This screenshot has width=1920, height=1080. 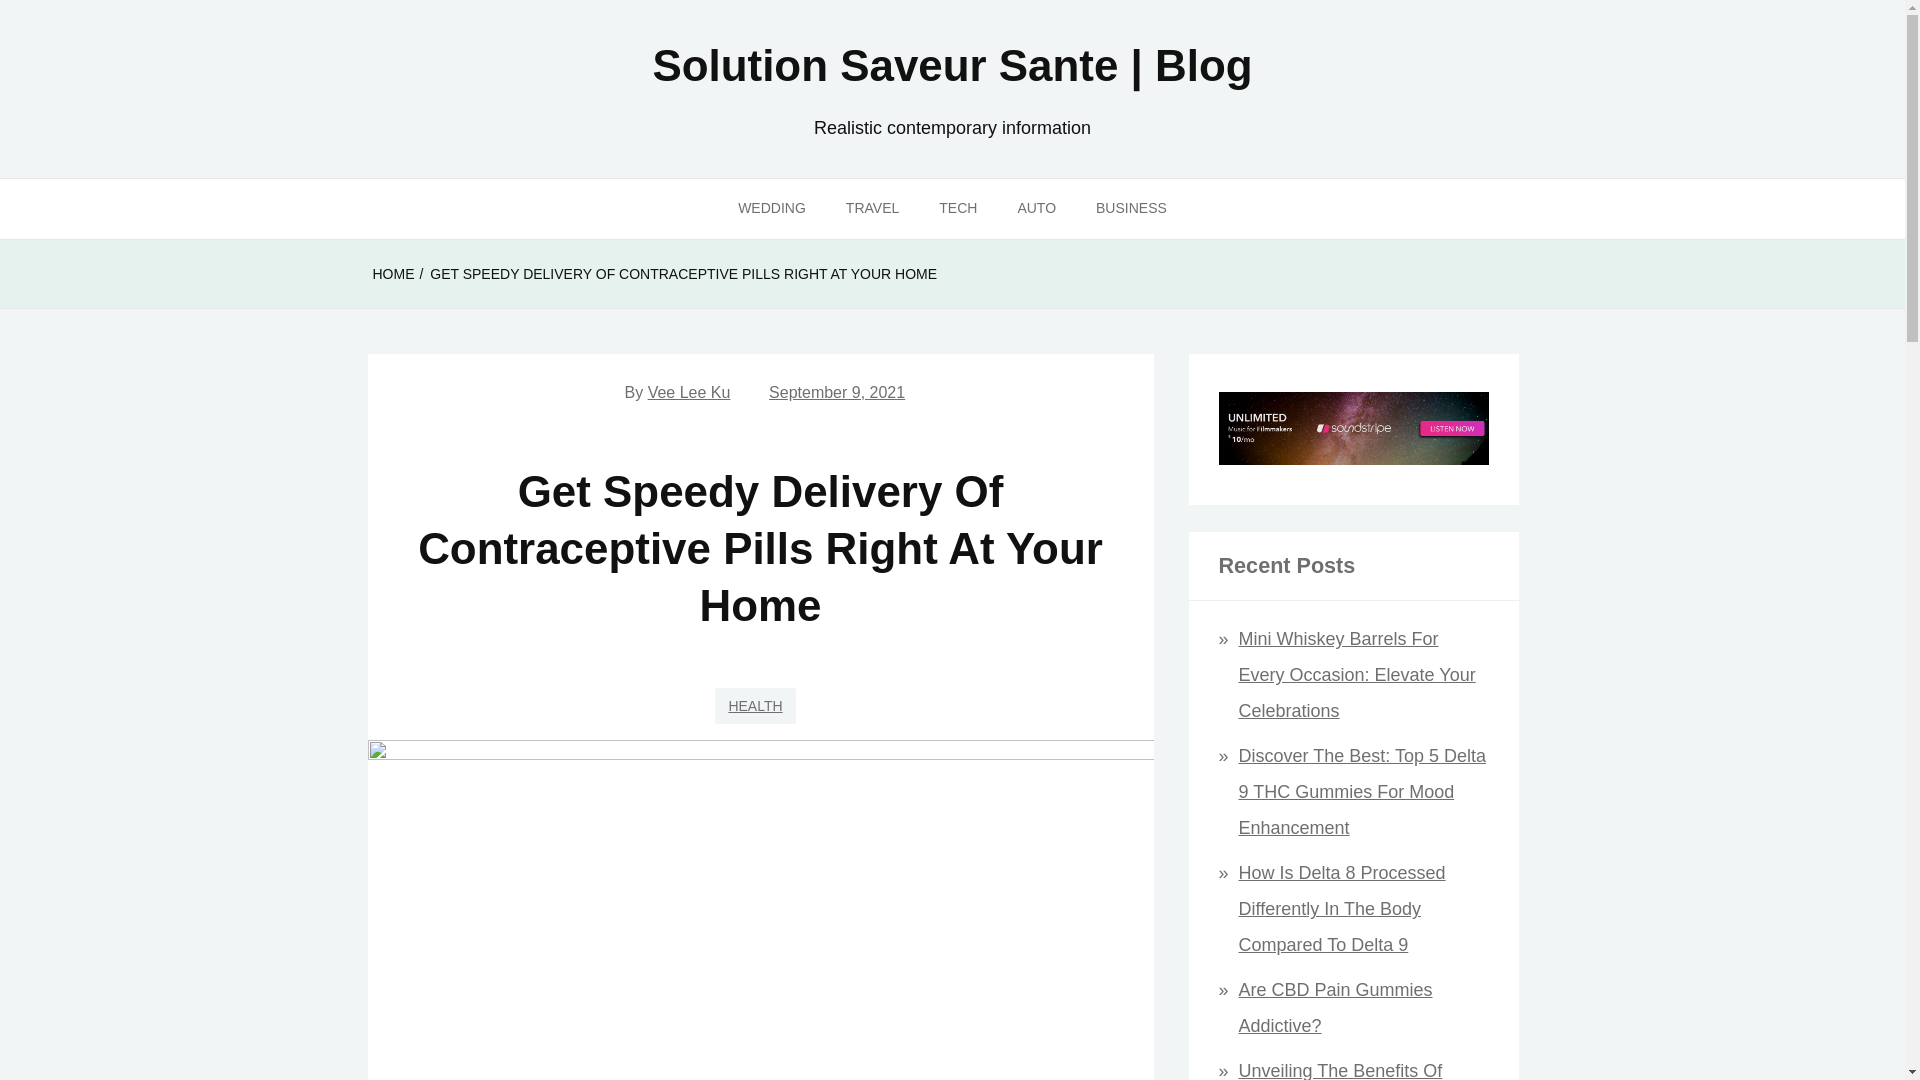 I want to click on Vee Lee Ku, so click(x=690, y=392).